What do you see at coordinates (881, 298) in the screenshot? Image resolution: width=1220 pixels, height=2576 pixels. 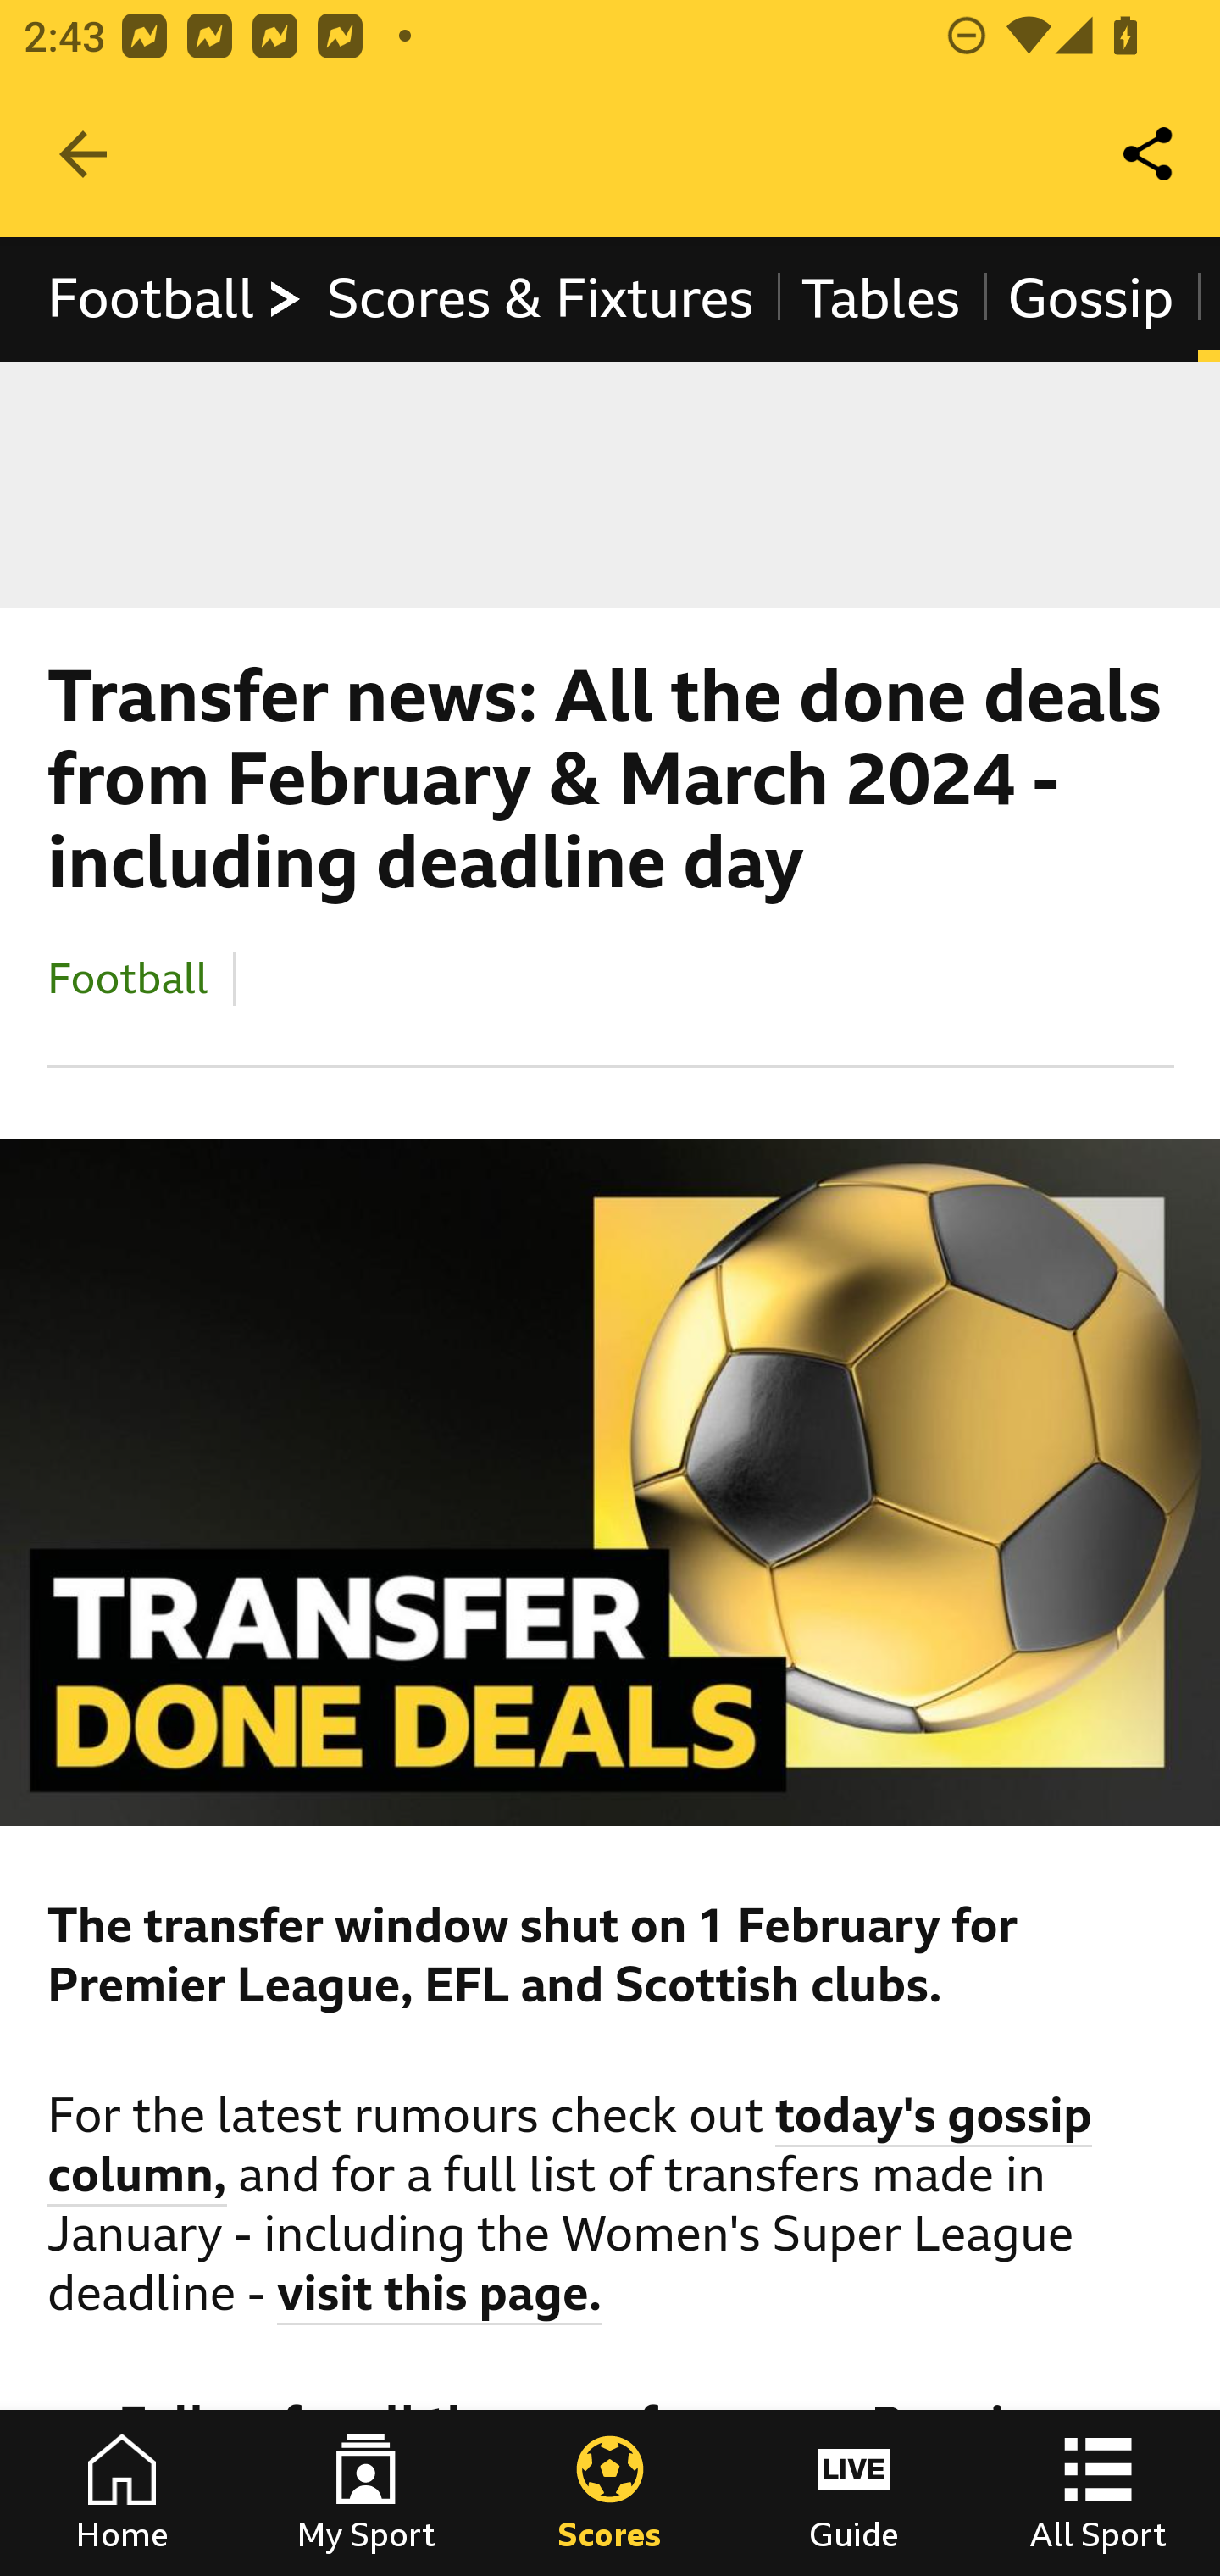 I see `Tables` at bounding box center [881, 298].